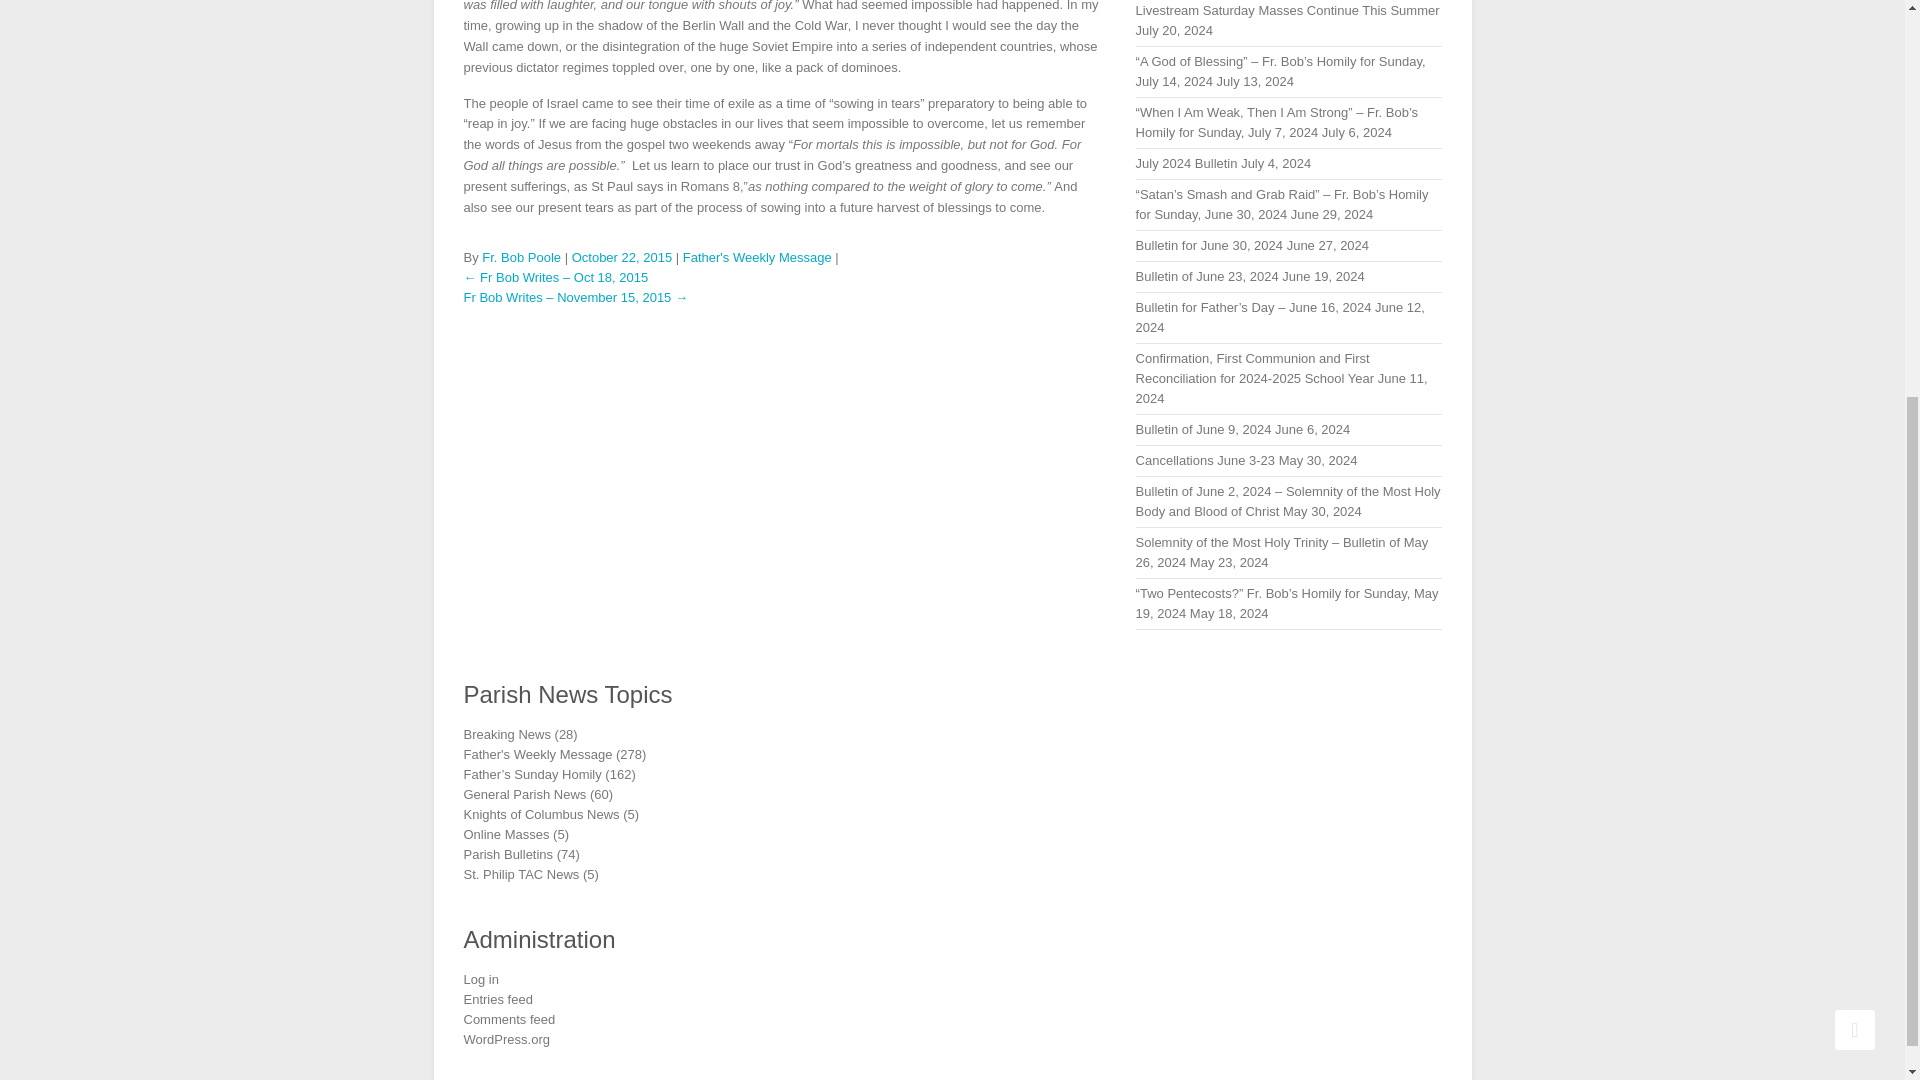  I want to click on Fr. Bob Poole, so click(520, 256).